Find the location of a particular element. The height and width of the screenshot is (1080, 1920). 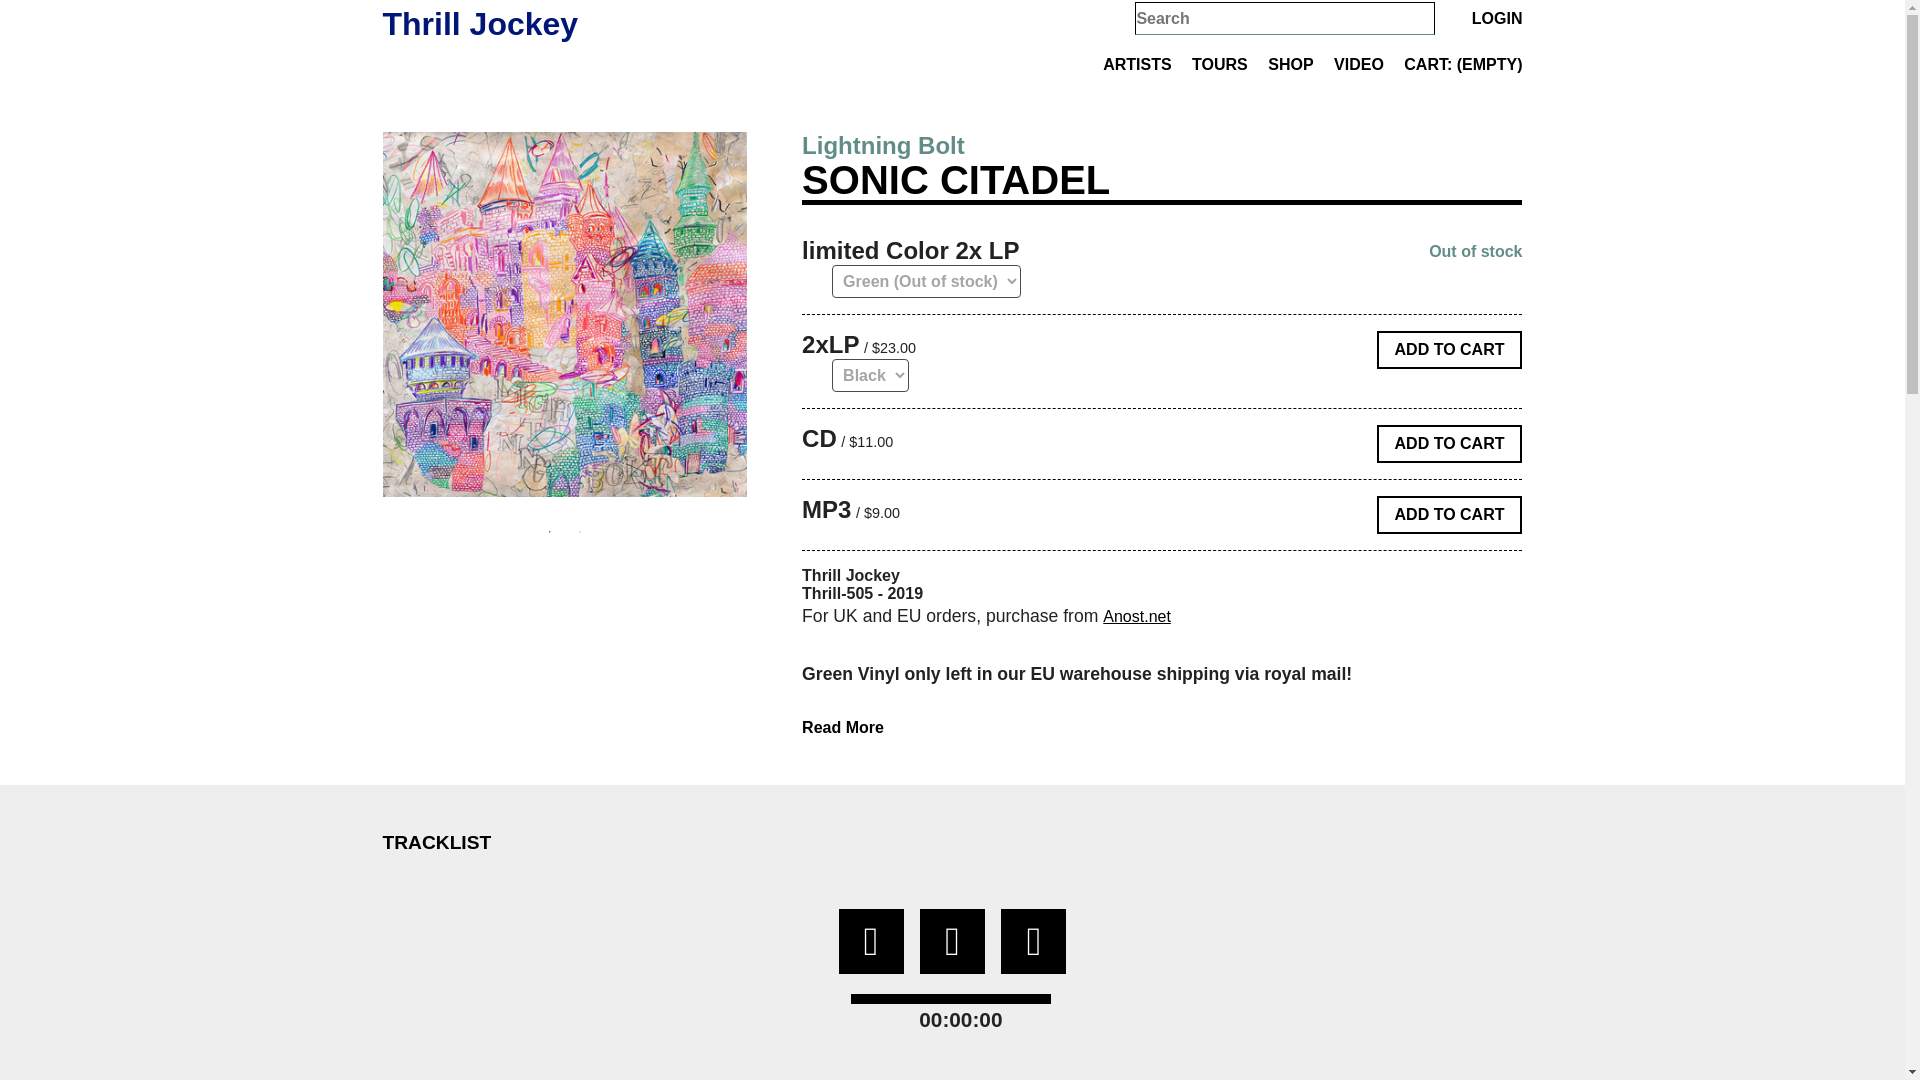

TOURS is located at coordinates (1228, 66).